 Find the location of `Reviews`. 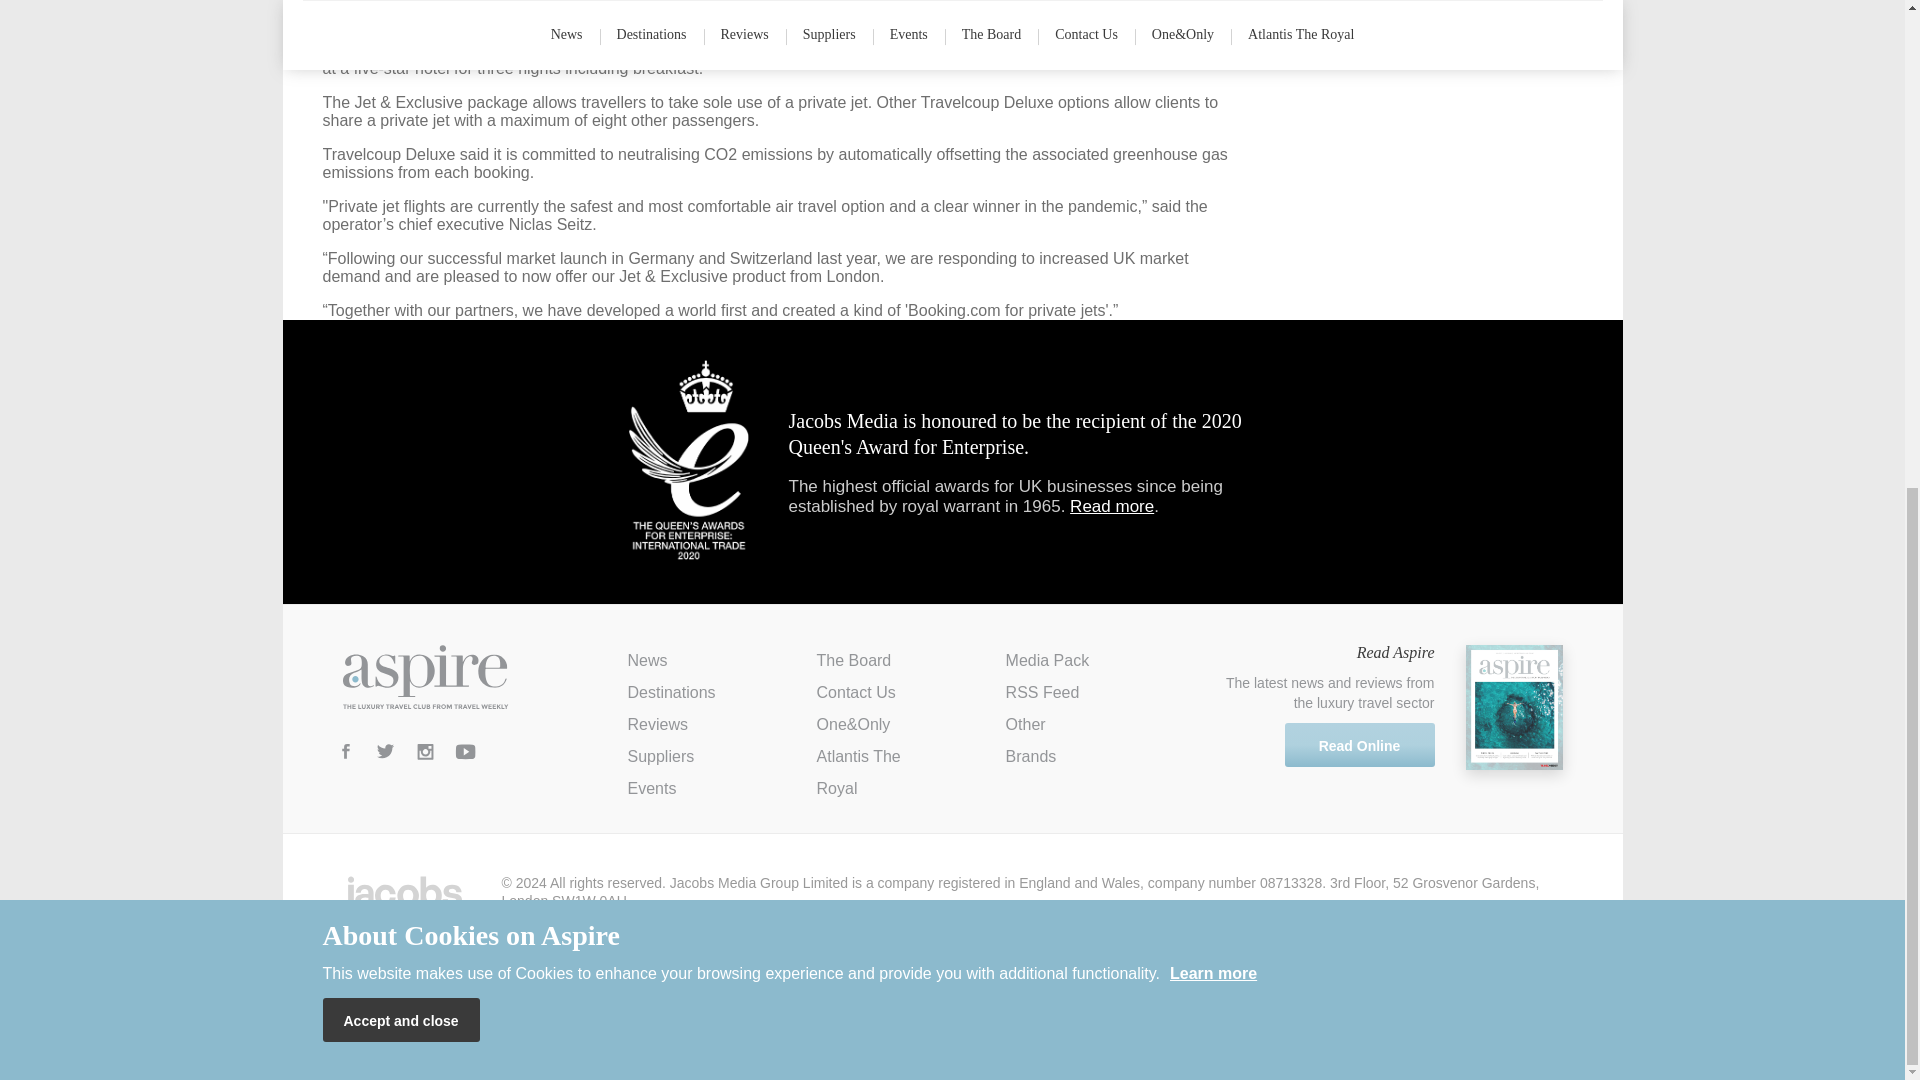

Reviews is located at coordinates (657, 724).